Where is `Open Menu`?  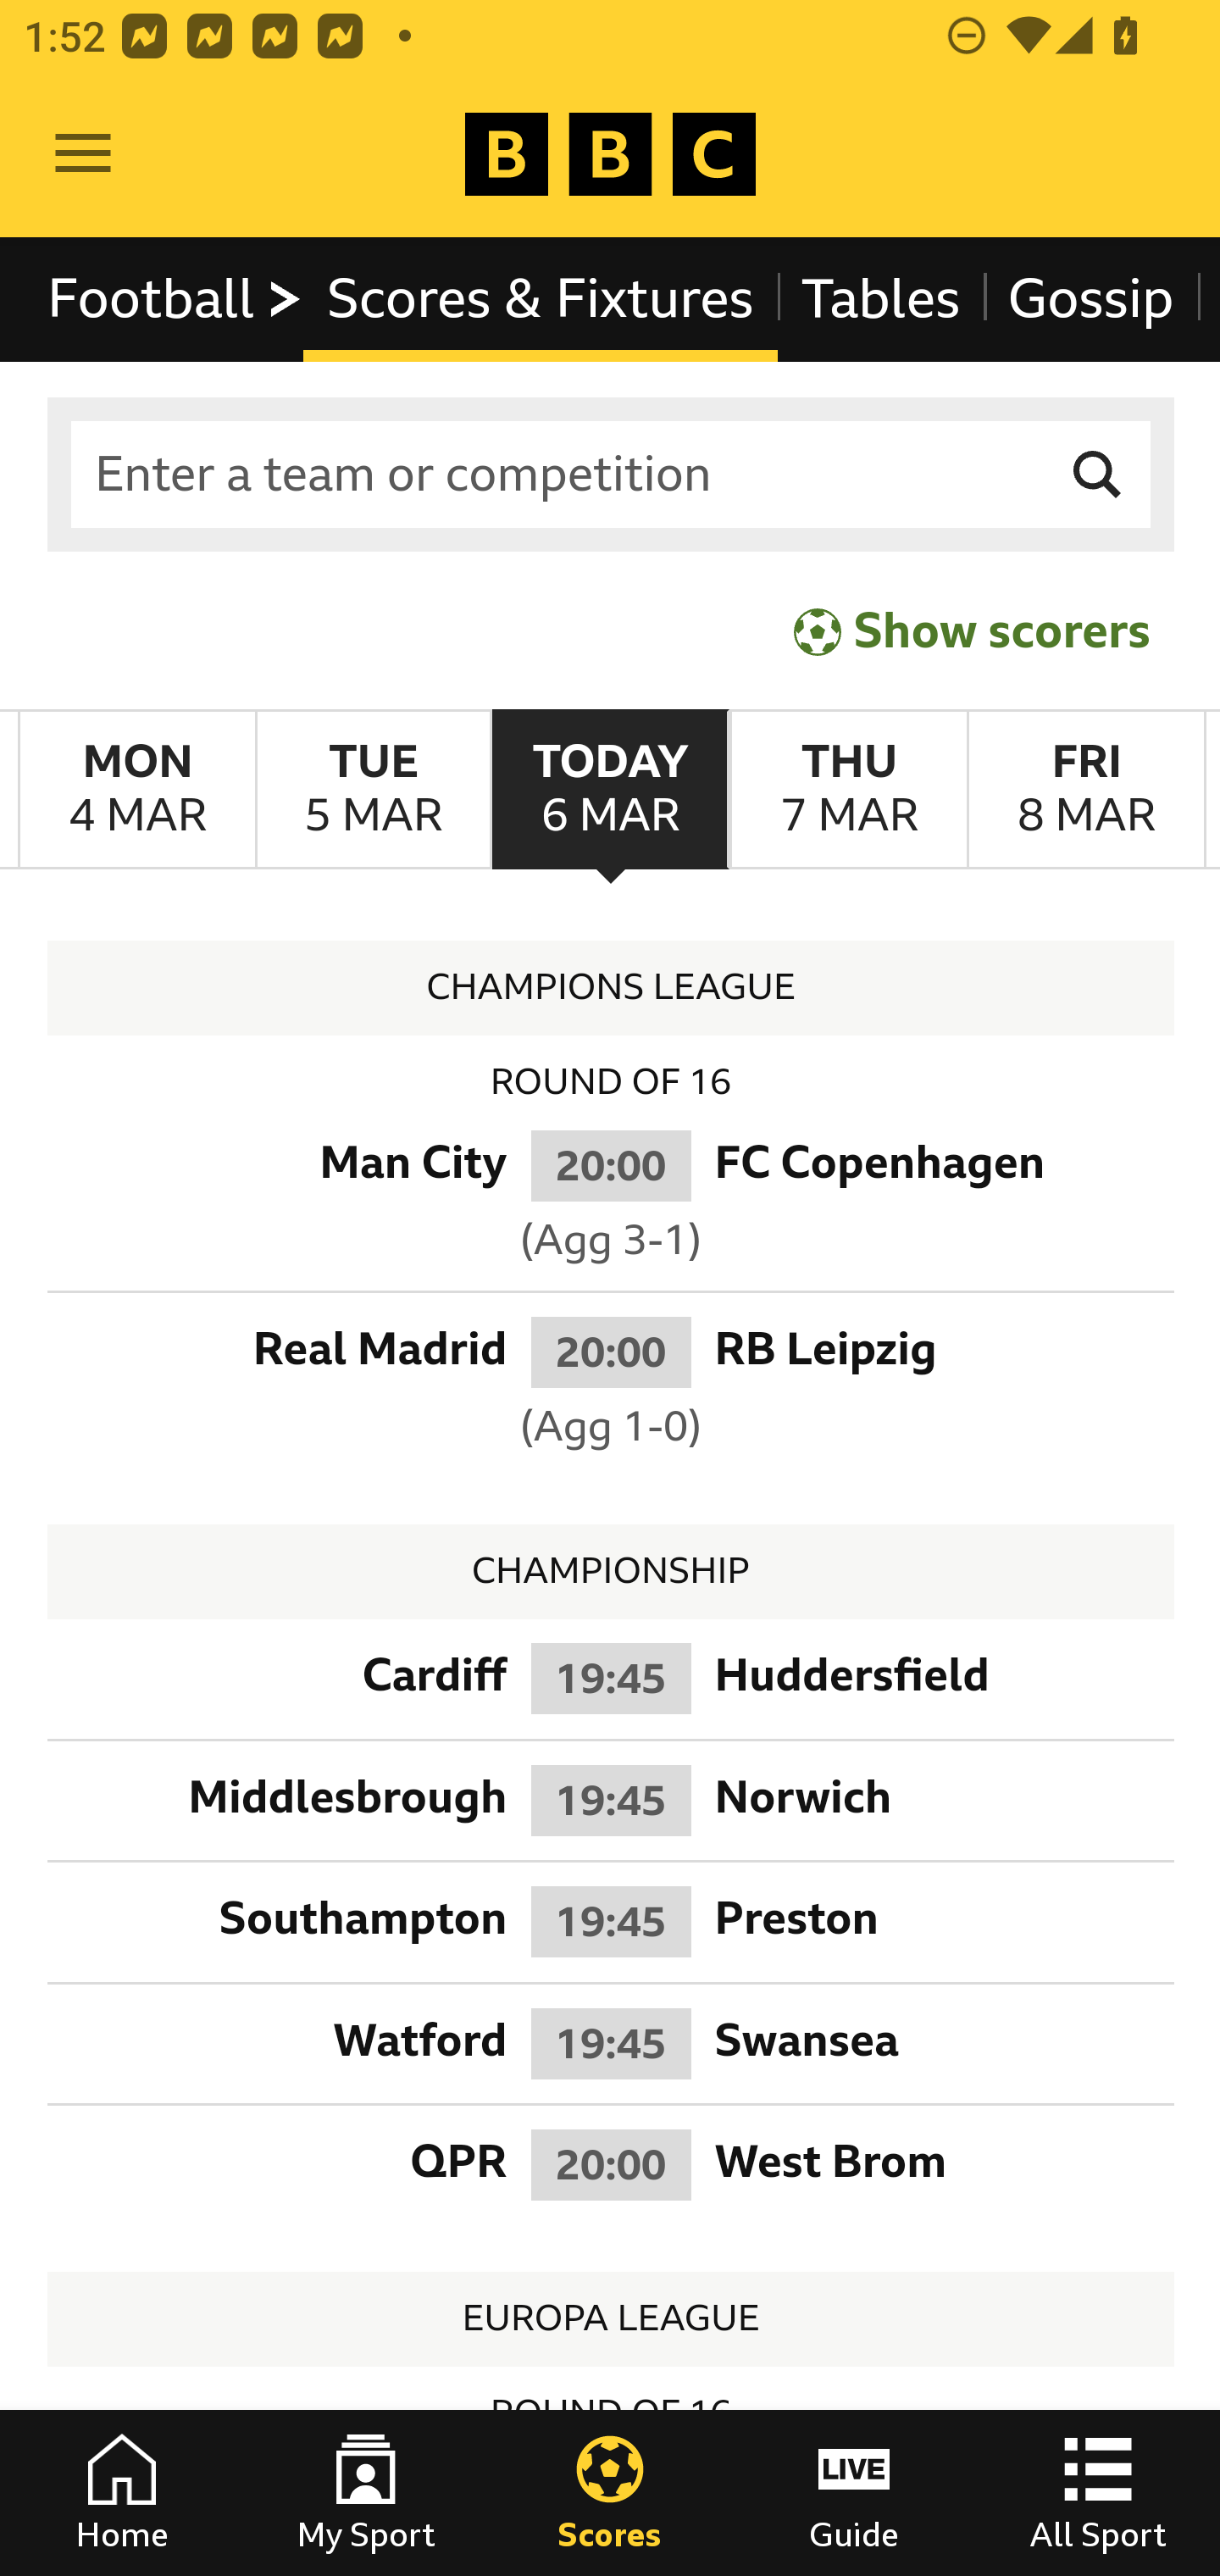 Open Menu is located at coordinates (83, 154).